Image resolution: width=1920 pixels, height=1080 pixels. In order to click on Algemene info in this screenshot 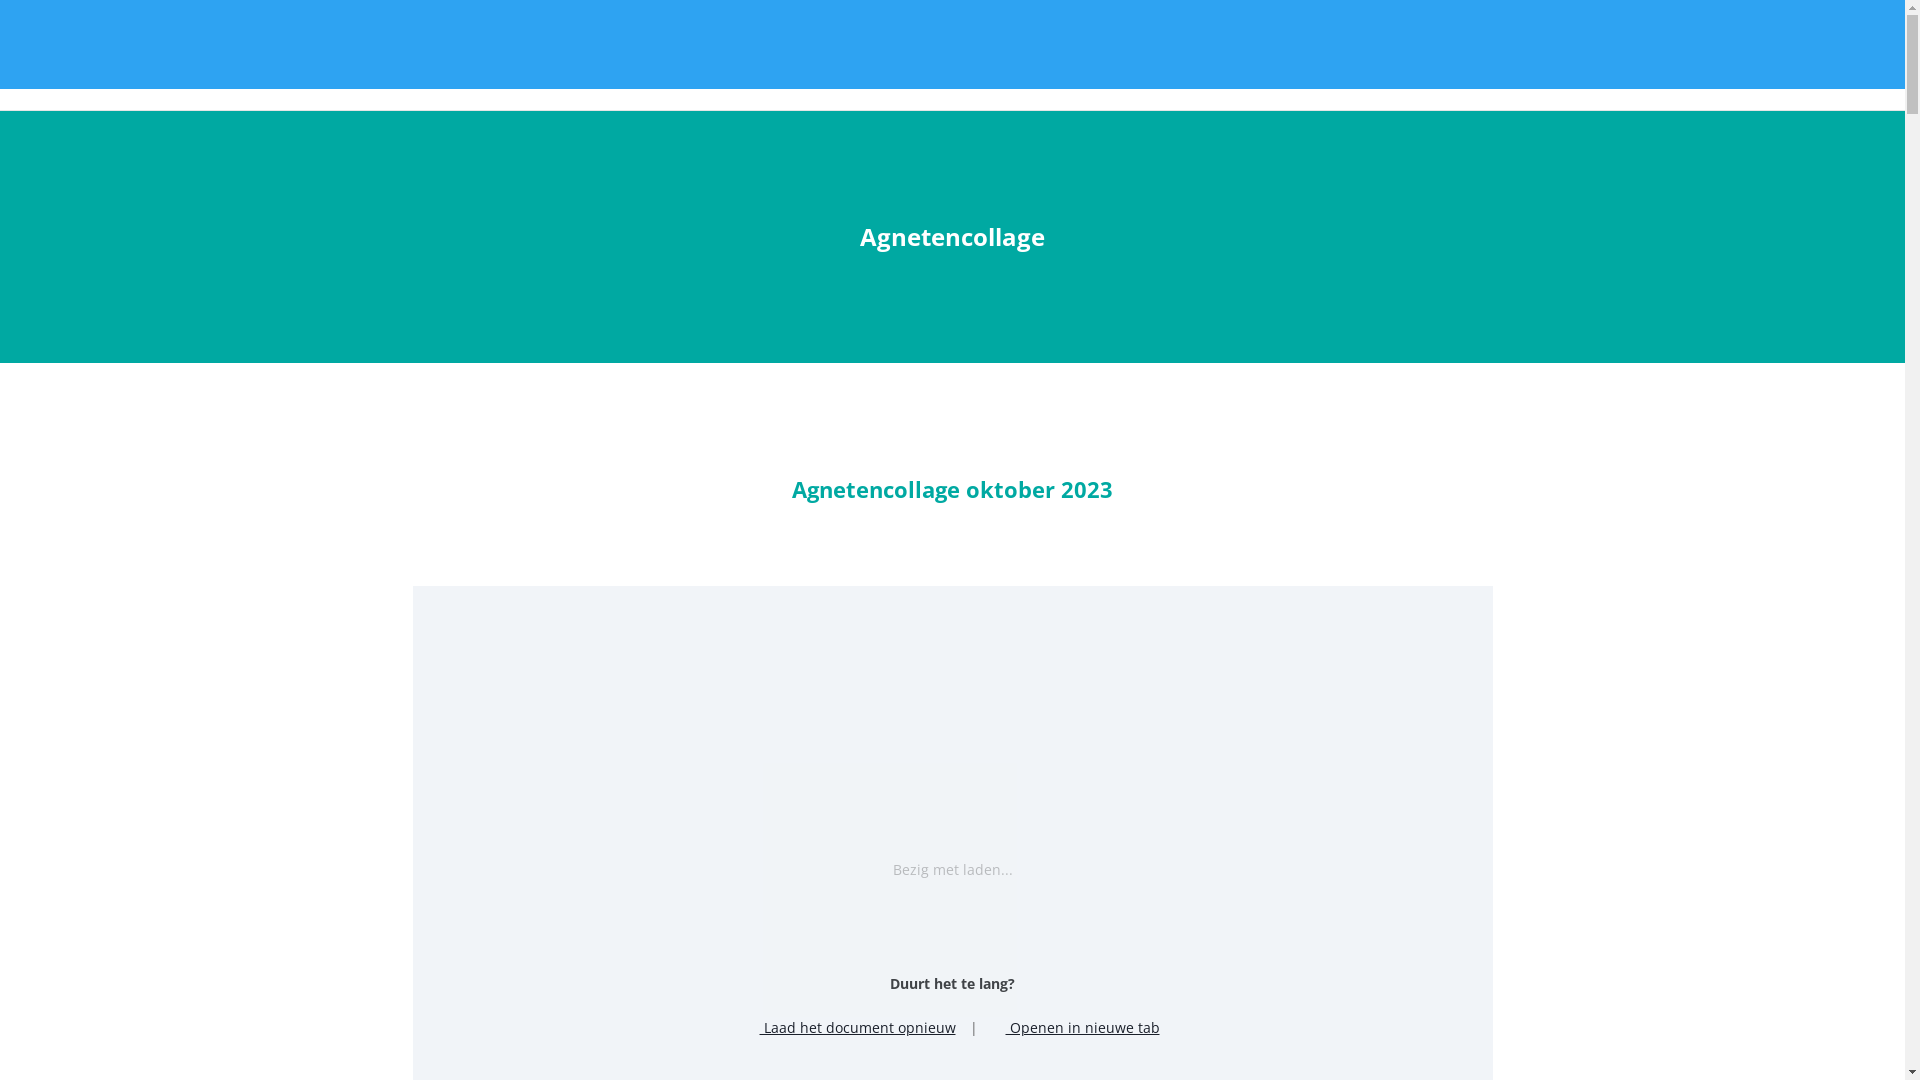, I will do `click(1679, 86)`.